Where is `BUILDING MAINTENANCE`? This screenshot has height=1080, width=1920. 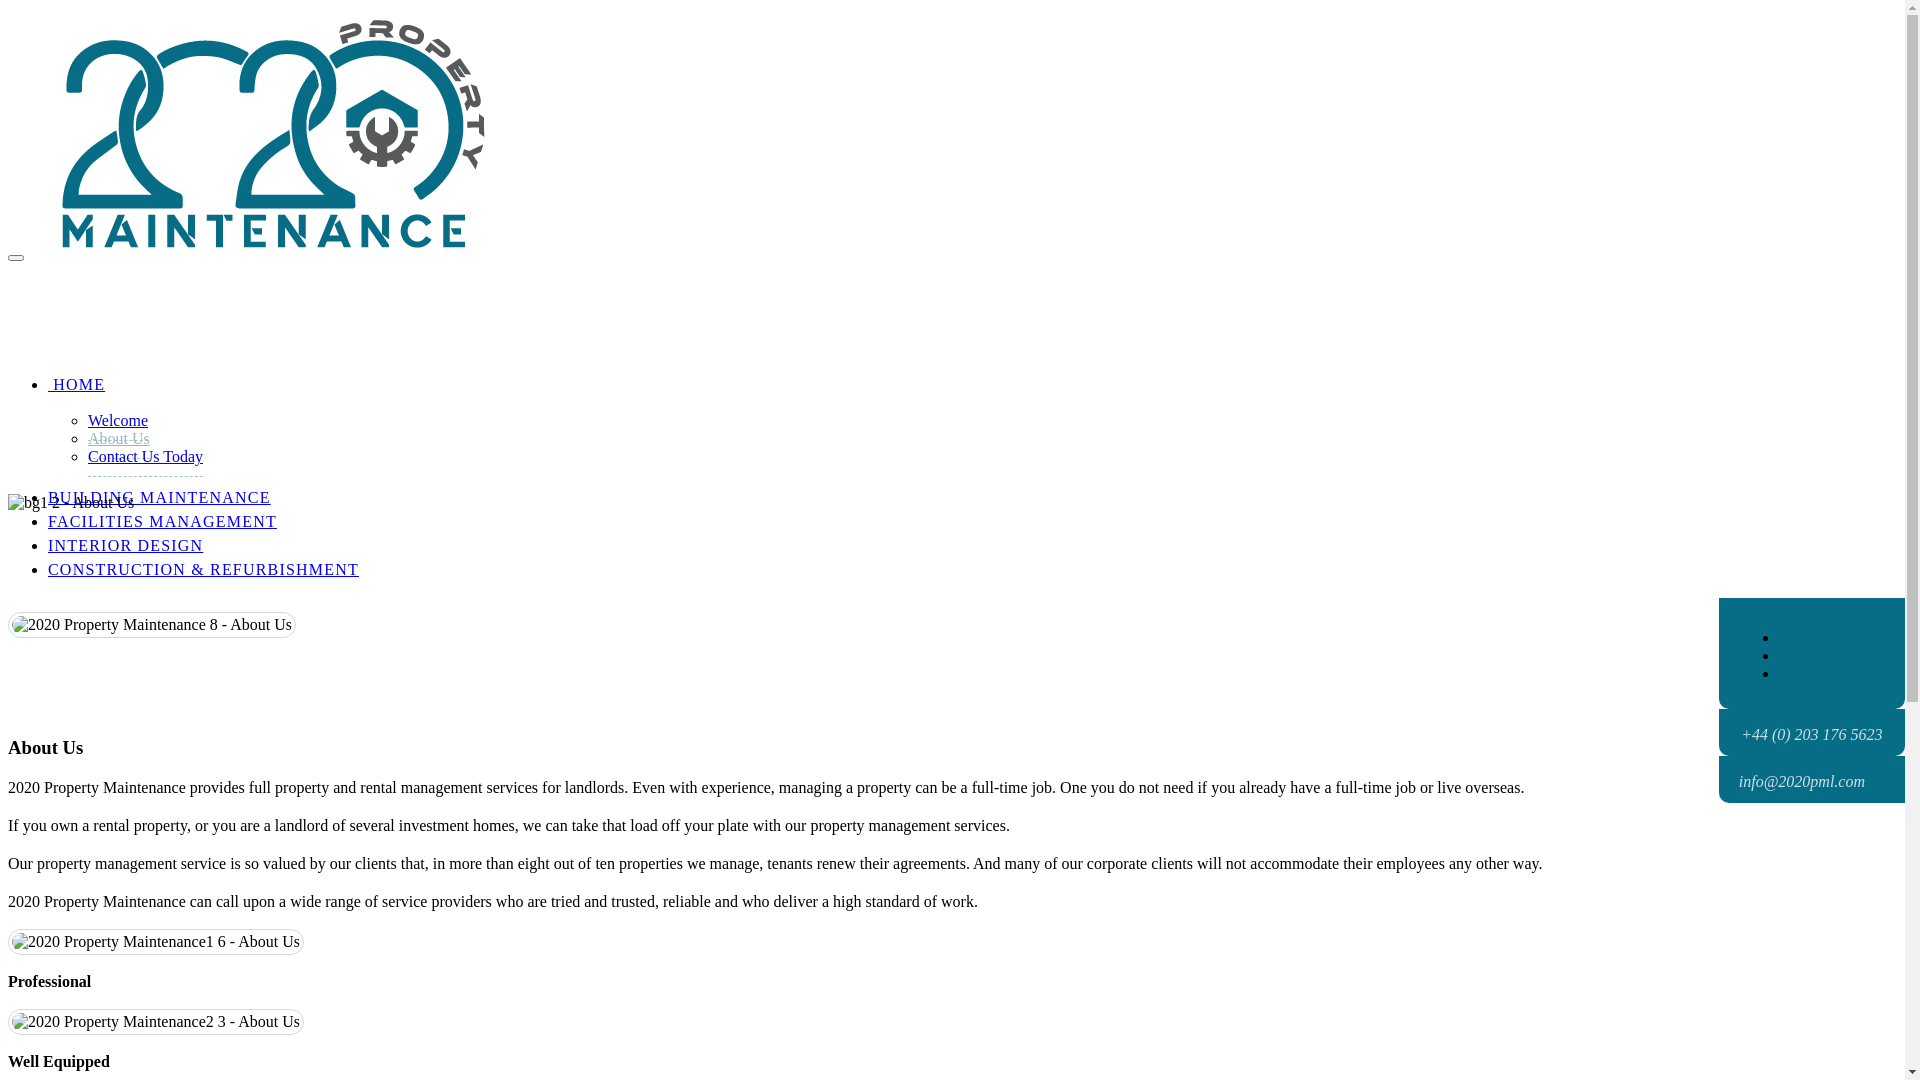 BUILDING MAINTENANCE is located at coordinates (160, 498).